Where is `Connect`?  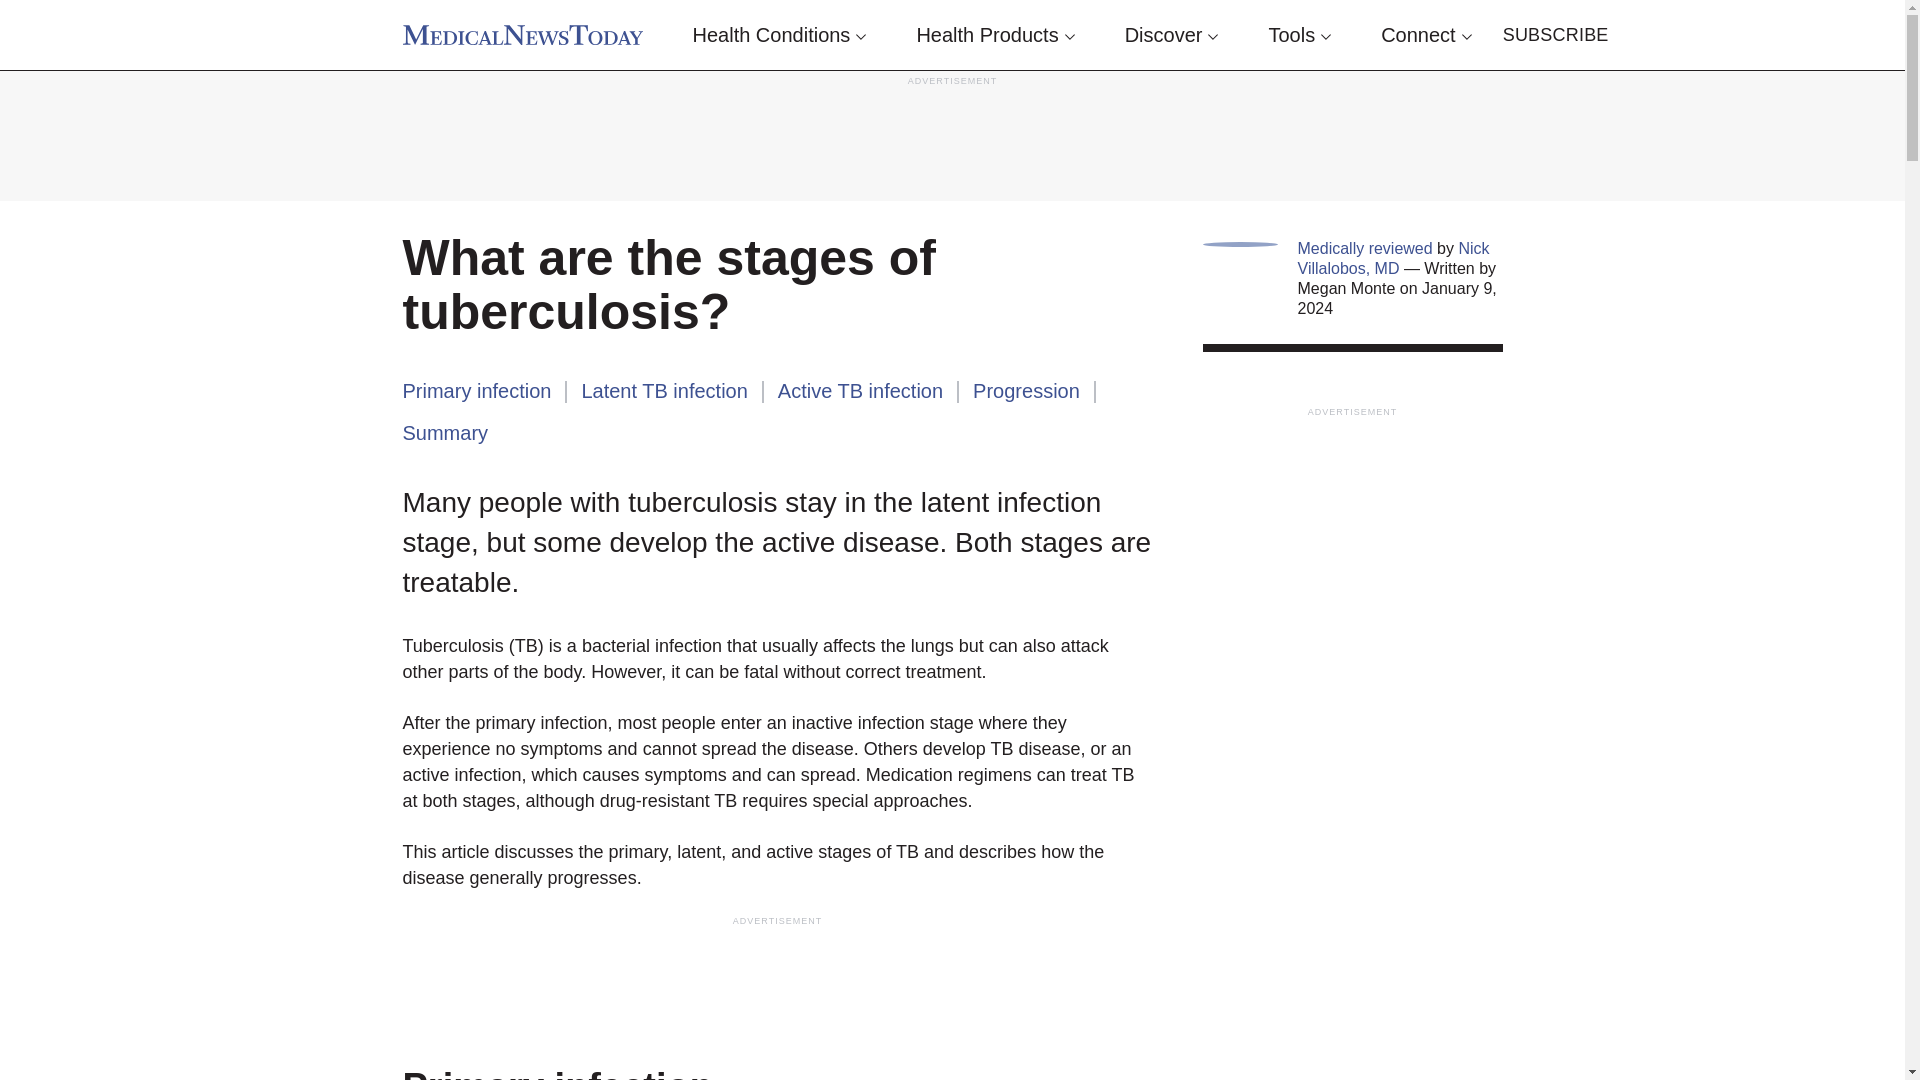 Connect is located at coordinates (1426, 35).